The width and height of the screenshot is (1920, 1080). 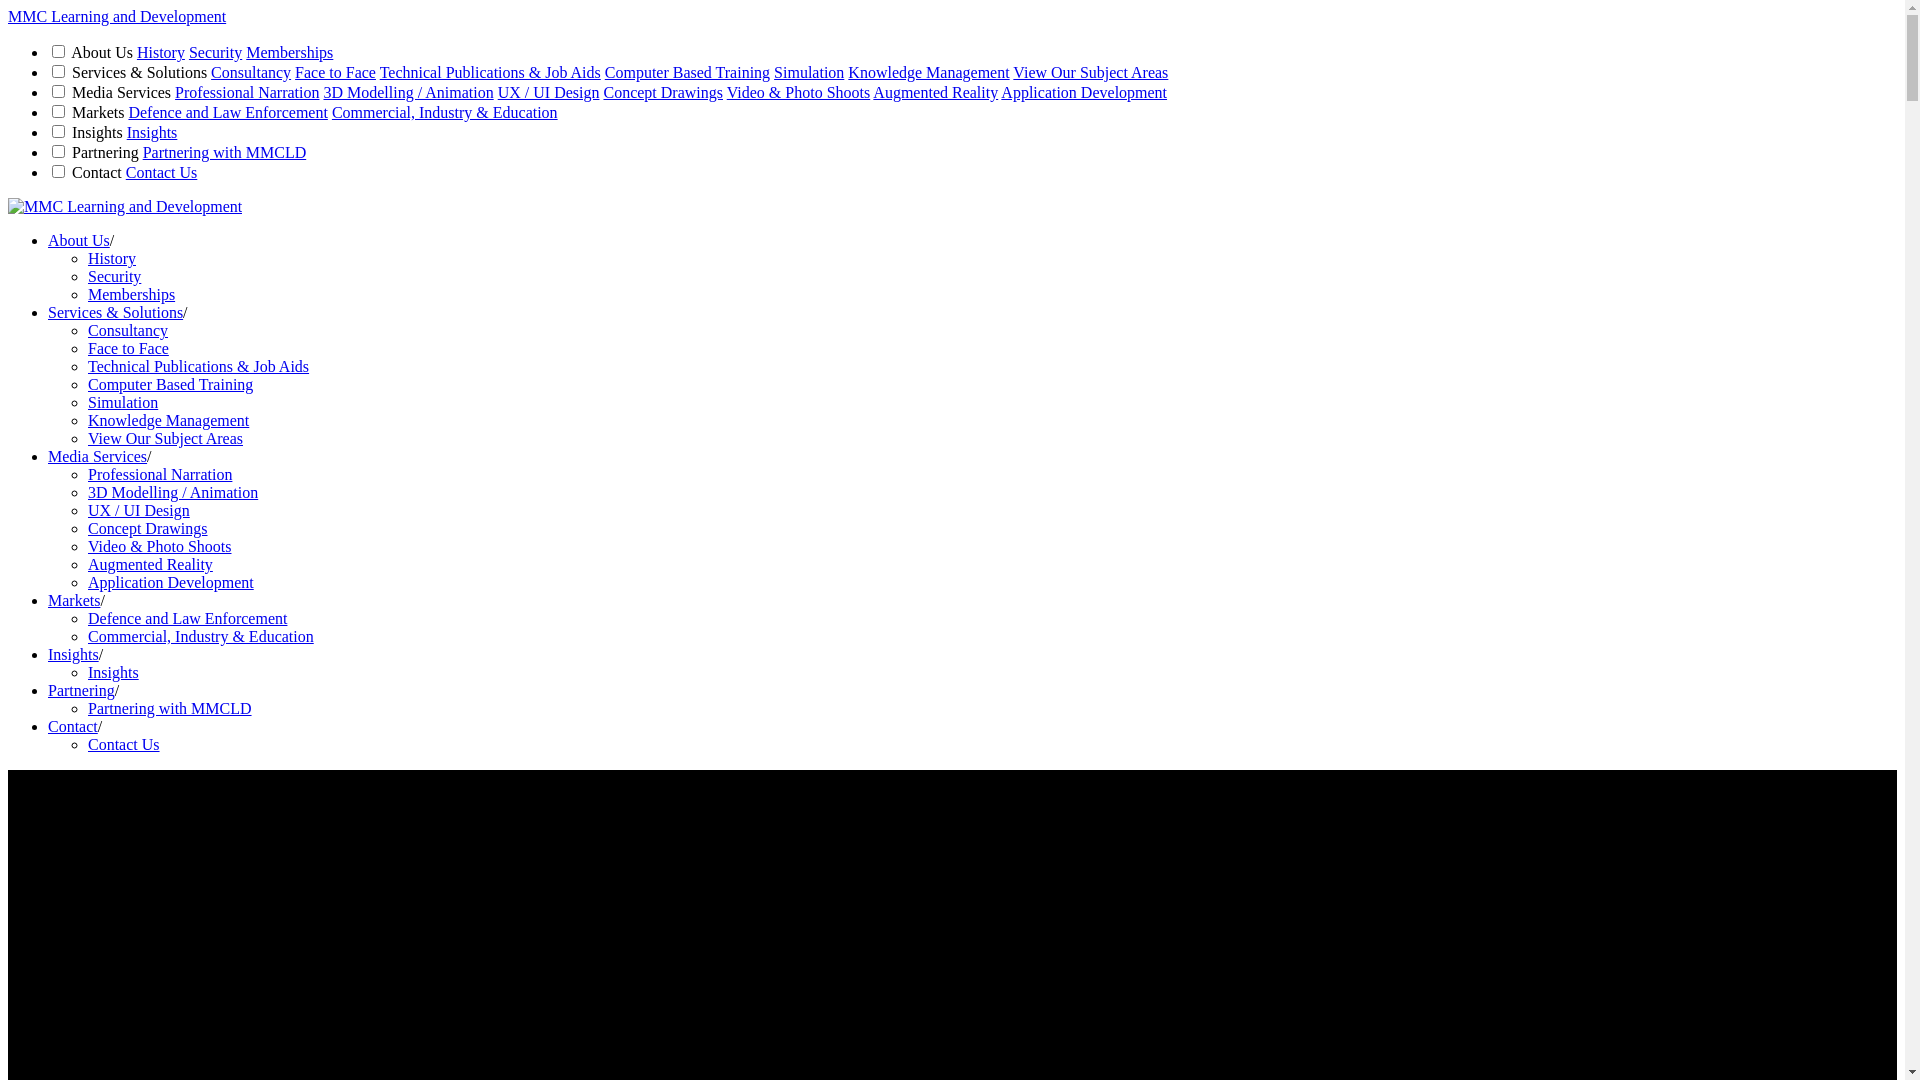 What do you see at coordinates (799, 92) in the screenshot?
I see `Video & Photo Shoots` at bounding box center [799, 92].